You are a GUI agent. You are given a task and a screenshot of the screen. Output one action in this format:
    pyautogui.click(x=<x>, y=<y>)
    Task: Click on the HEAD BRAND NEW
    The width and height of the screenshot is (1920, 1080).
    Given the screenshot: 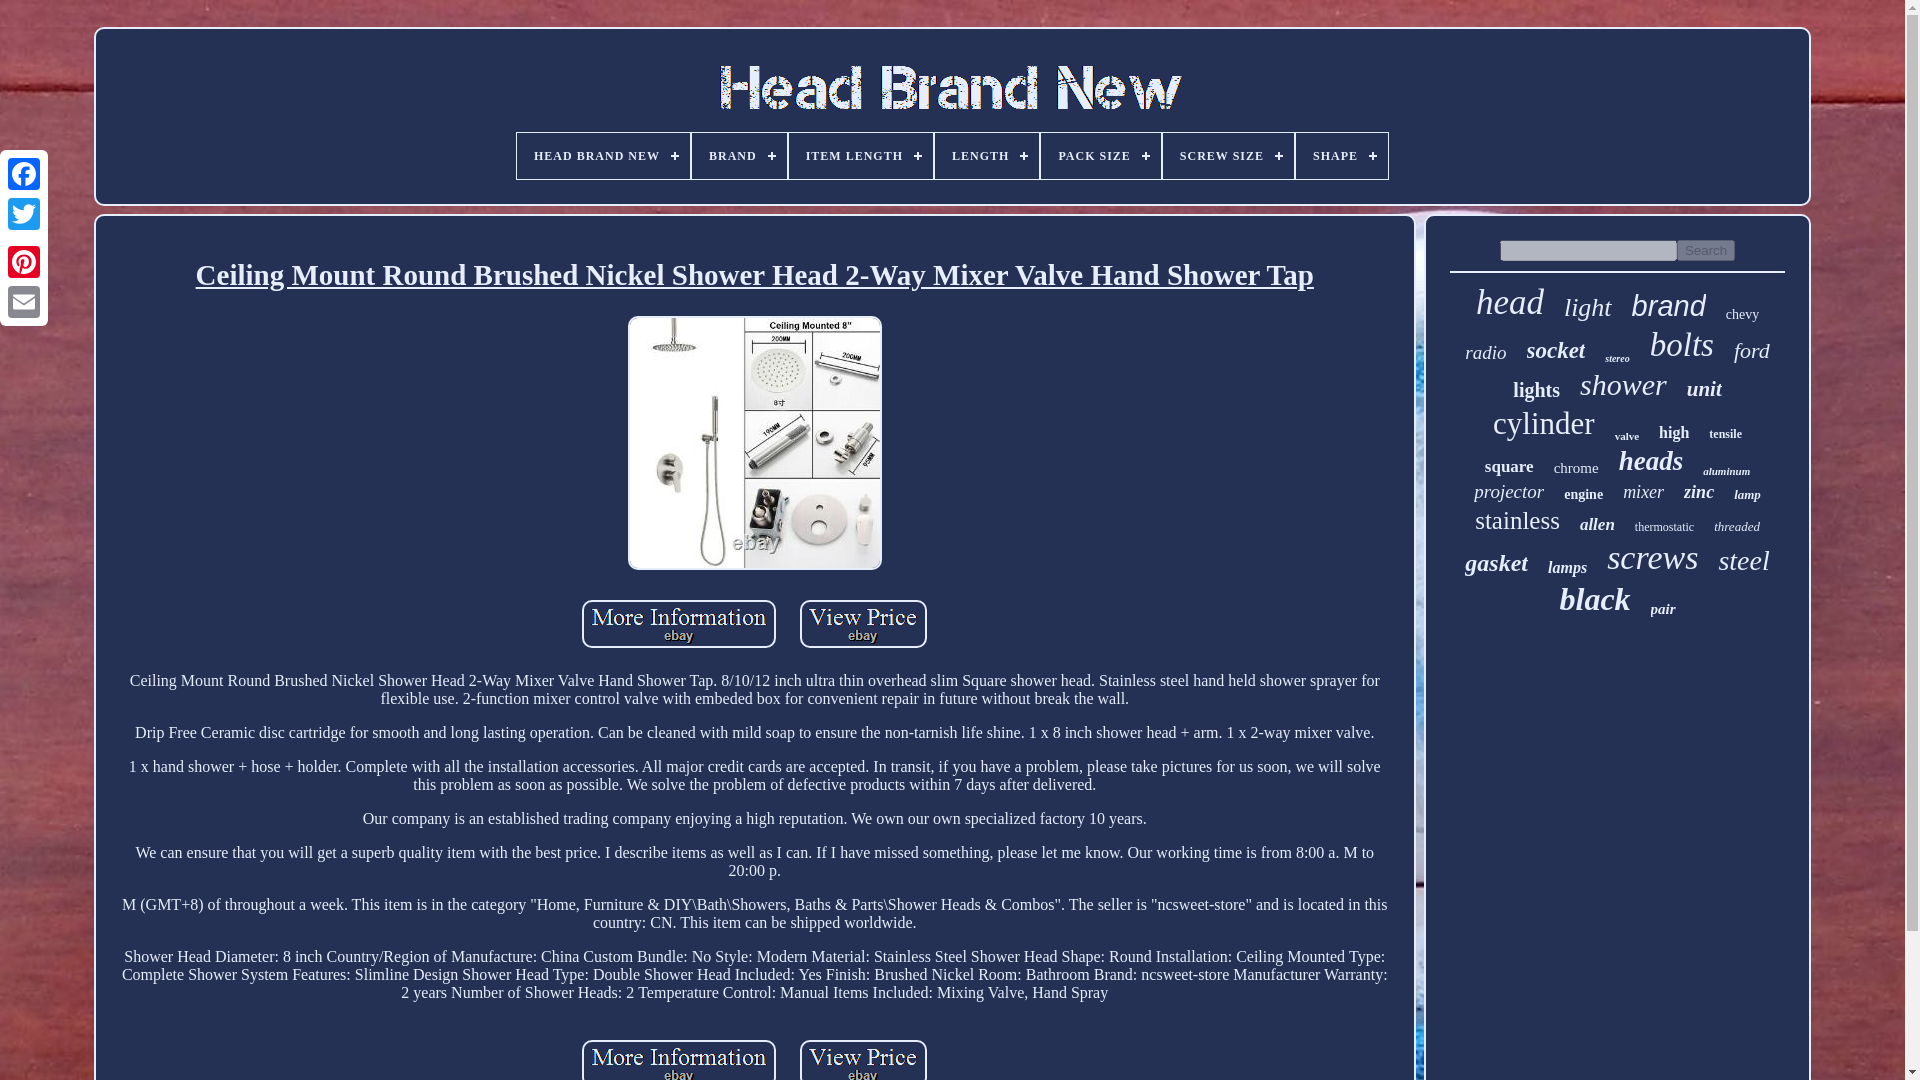 What is the action you would take?
    pyautogui.click(x=602, y=156)
    